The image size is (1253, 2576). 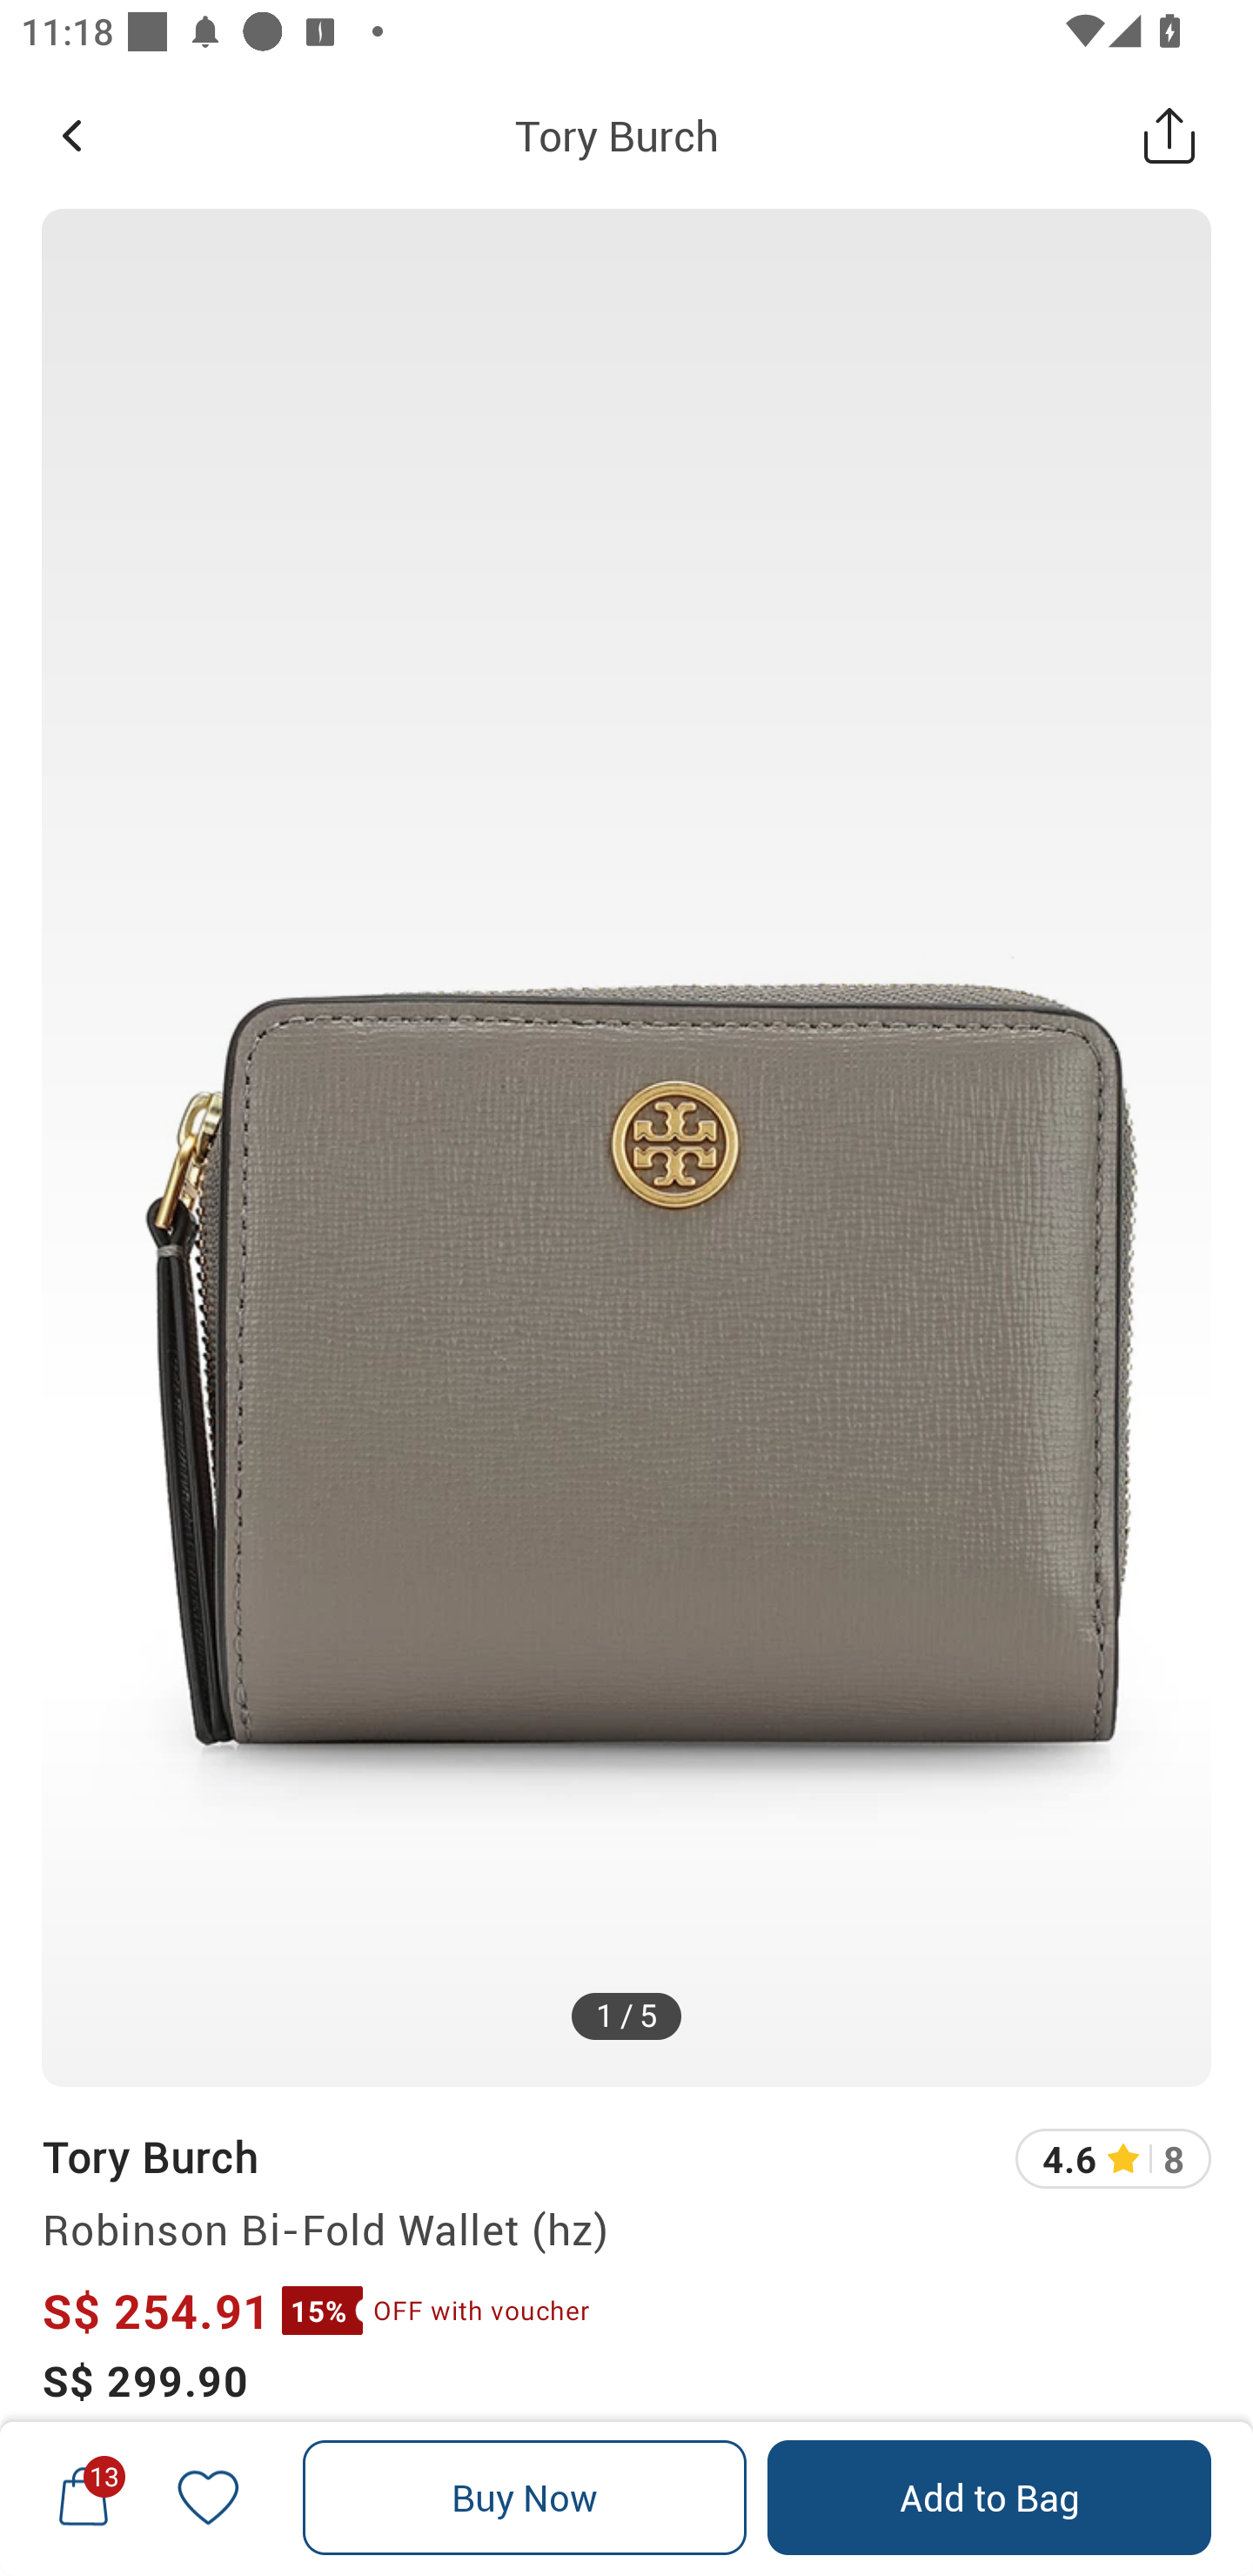 What do you see at coordinates (150, 2156) in the screenshot?
I see `Tory Burch` at bounding box center [150, 2156].